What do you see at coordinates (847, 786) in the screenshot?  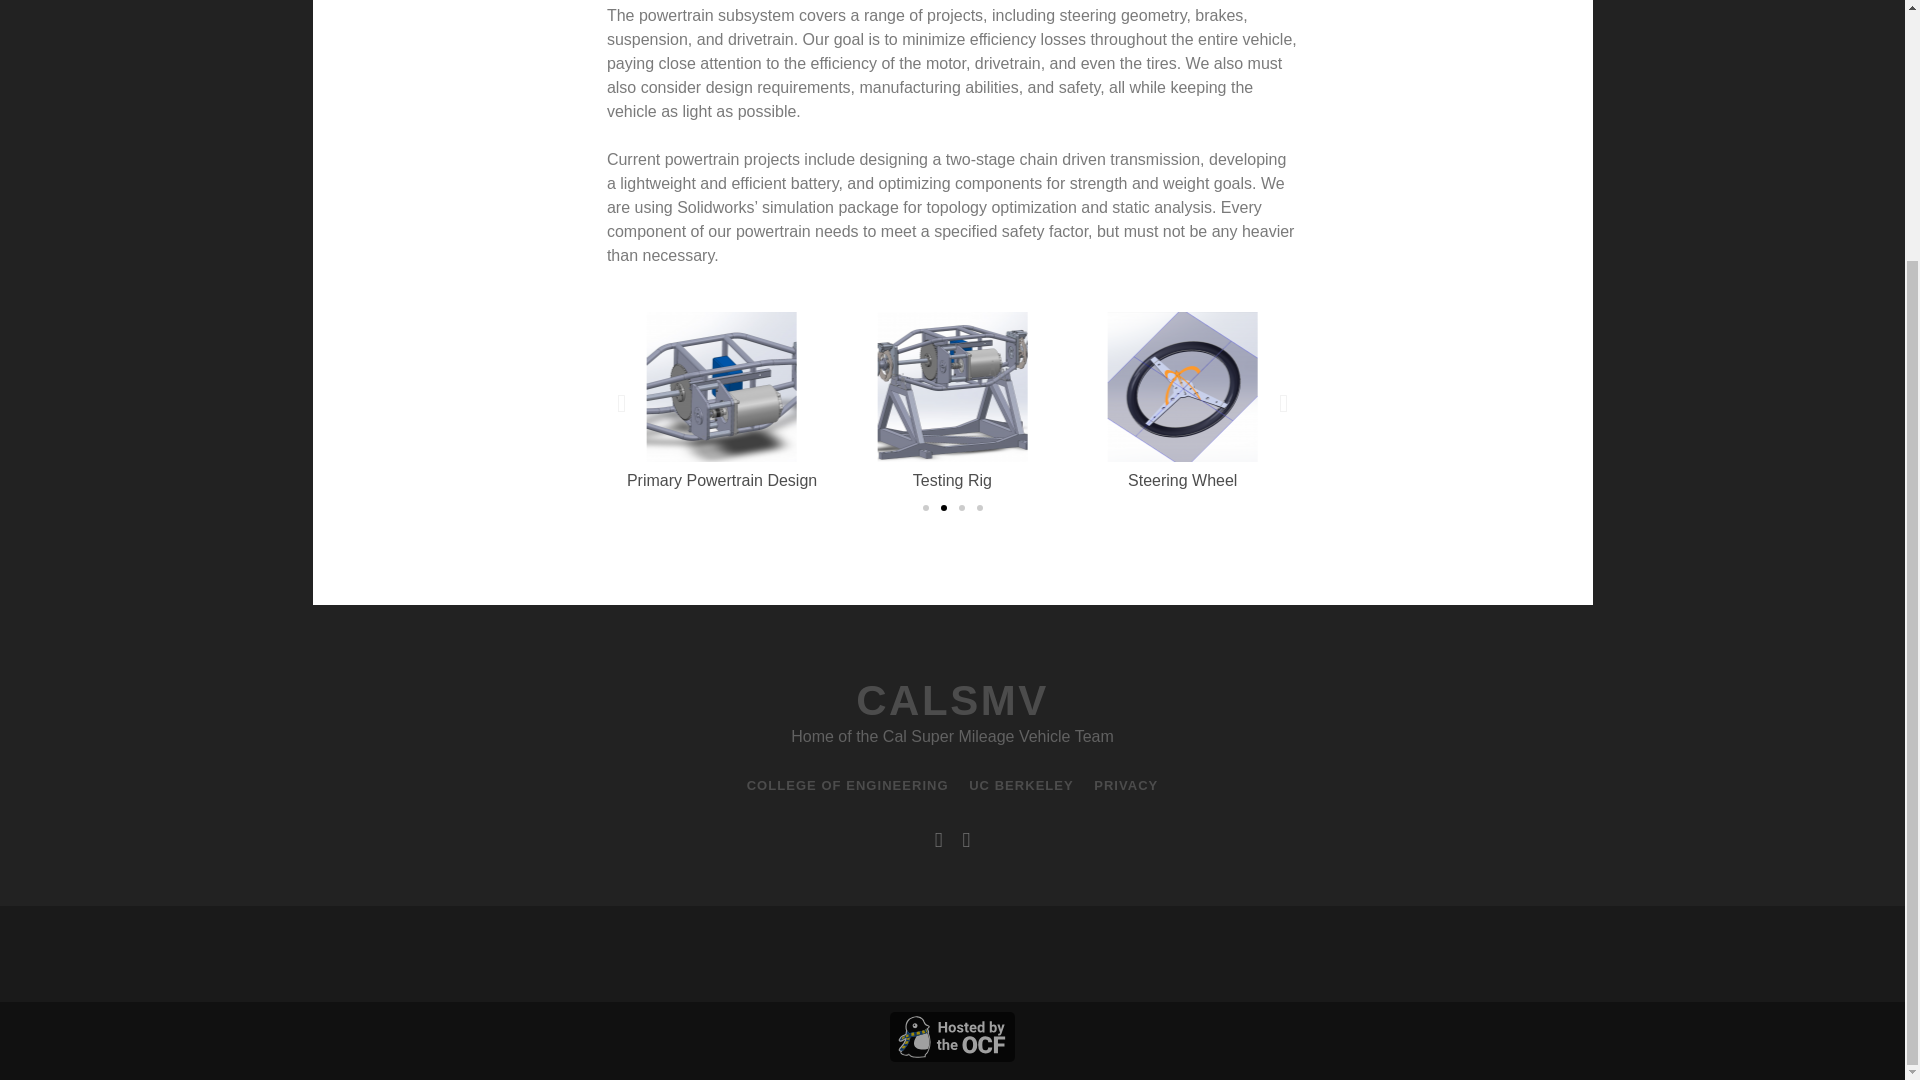 I see `COLLEGE OF ENGINEERING` at bounding box center [847, 786].